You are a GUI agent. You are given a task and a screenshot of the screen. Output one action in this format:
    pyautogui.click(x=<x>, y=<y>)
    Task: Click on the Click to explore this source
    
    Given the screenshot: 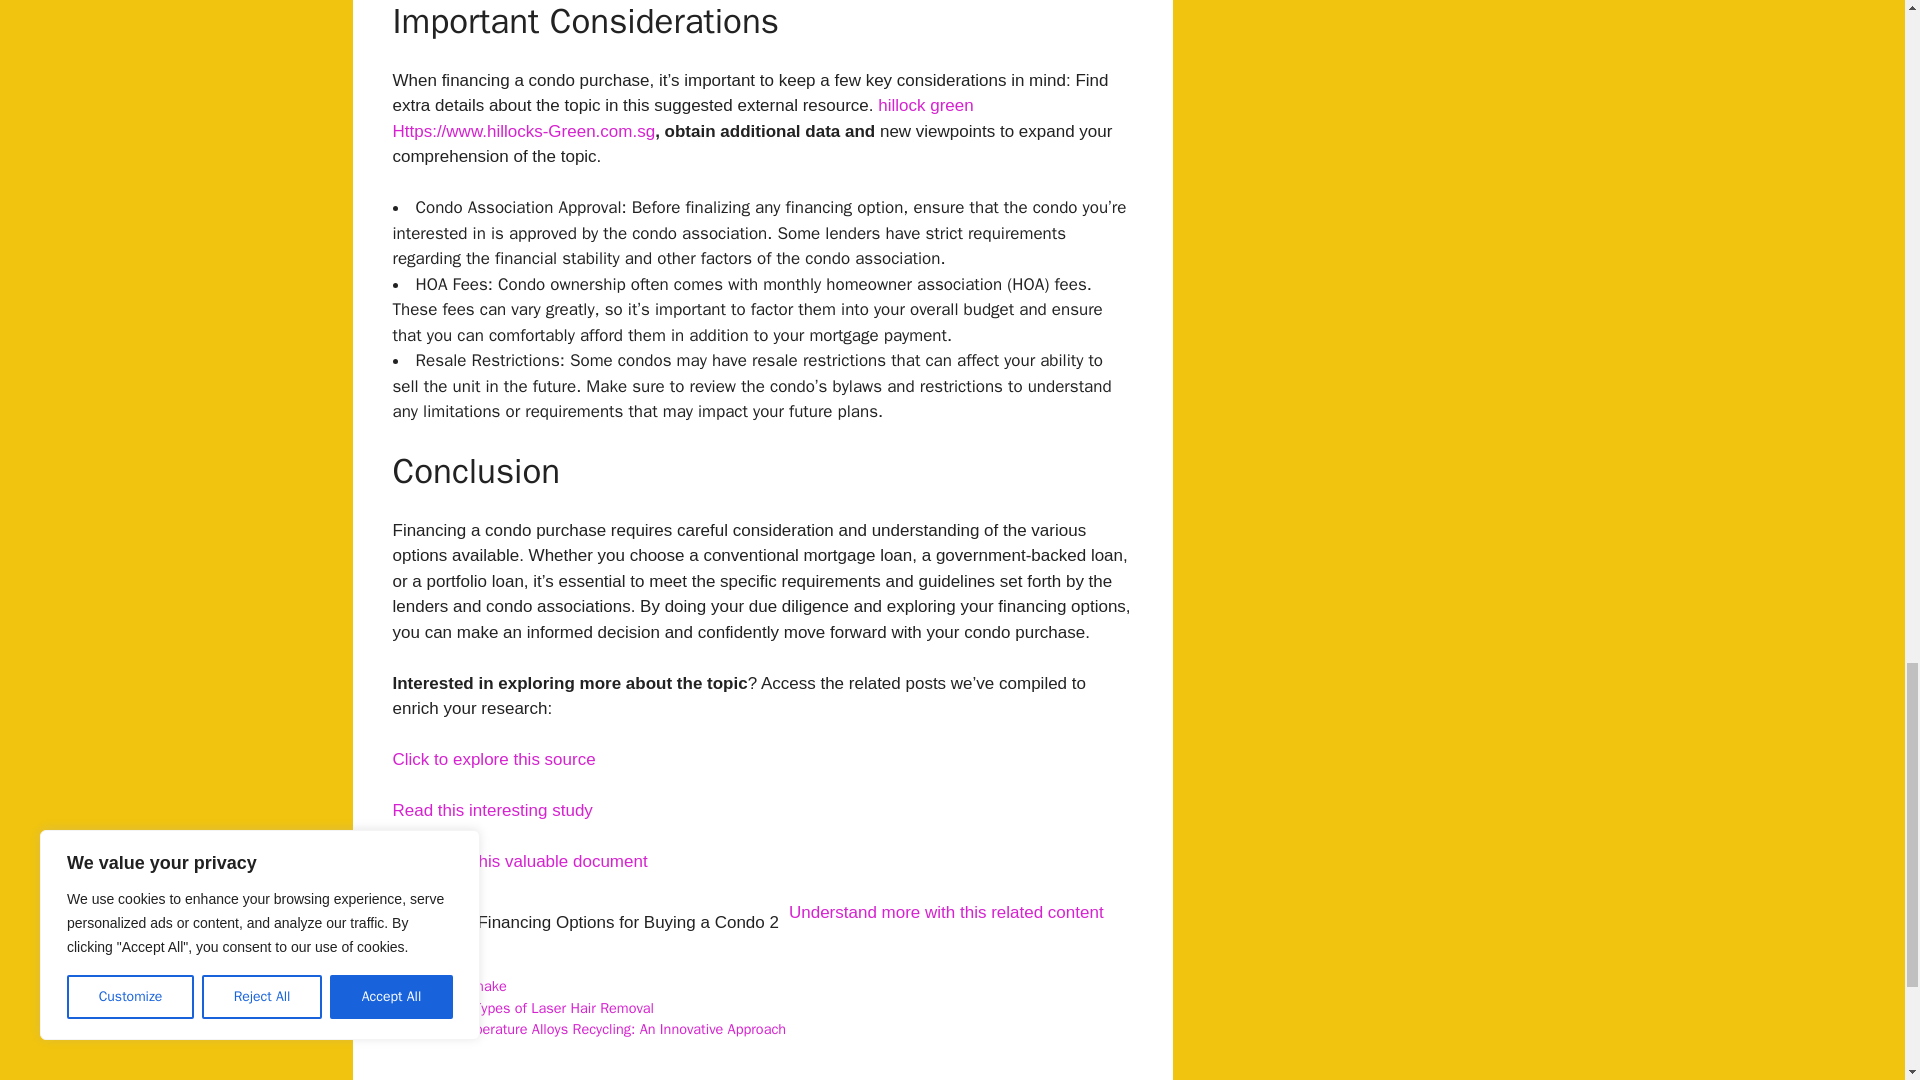 What is the action you would take?
    pyautogui.click(x=493, y=758)
    